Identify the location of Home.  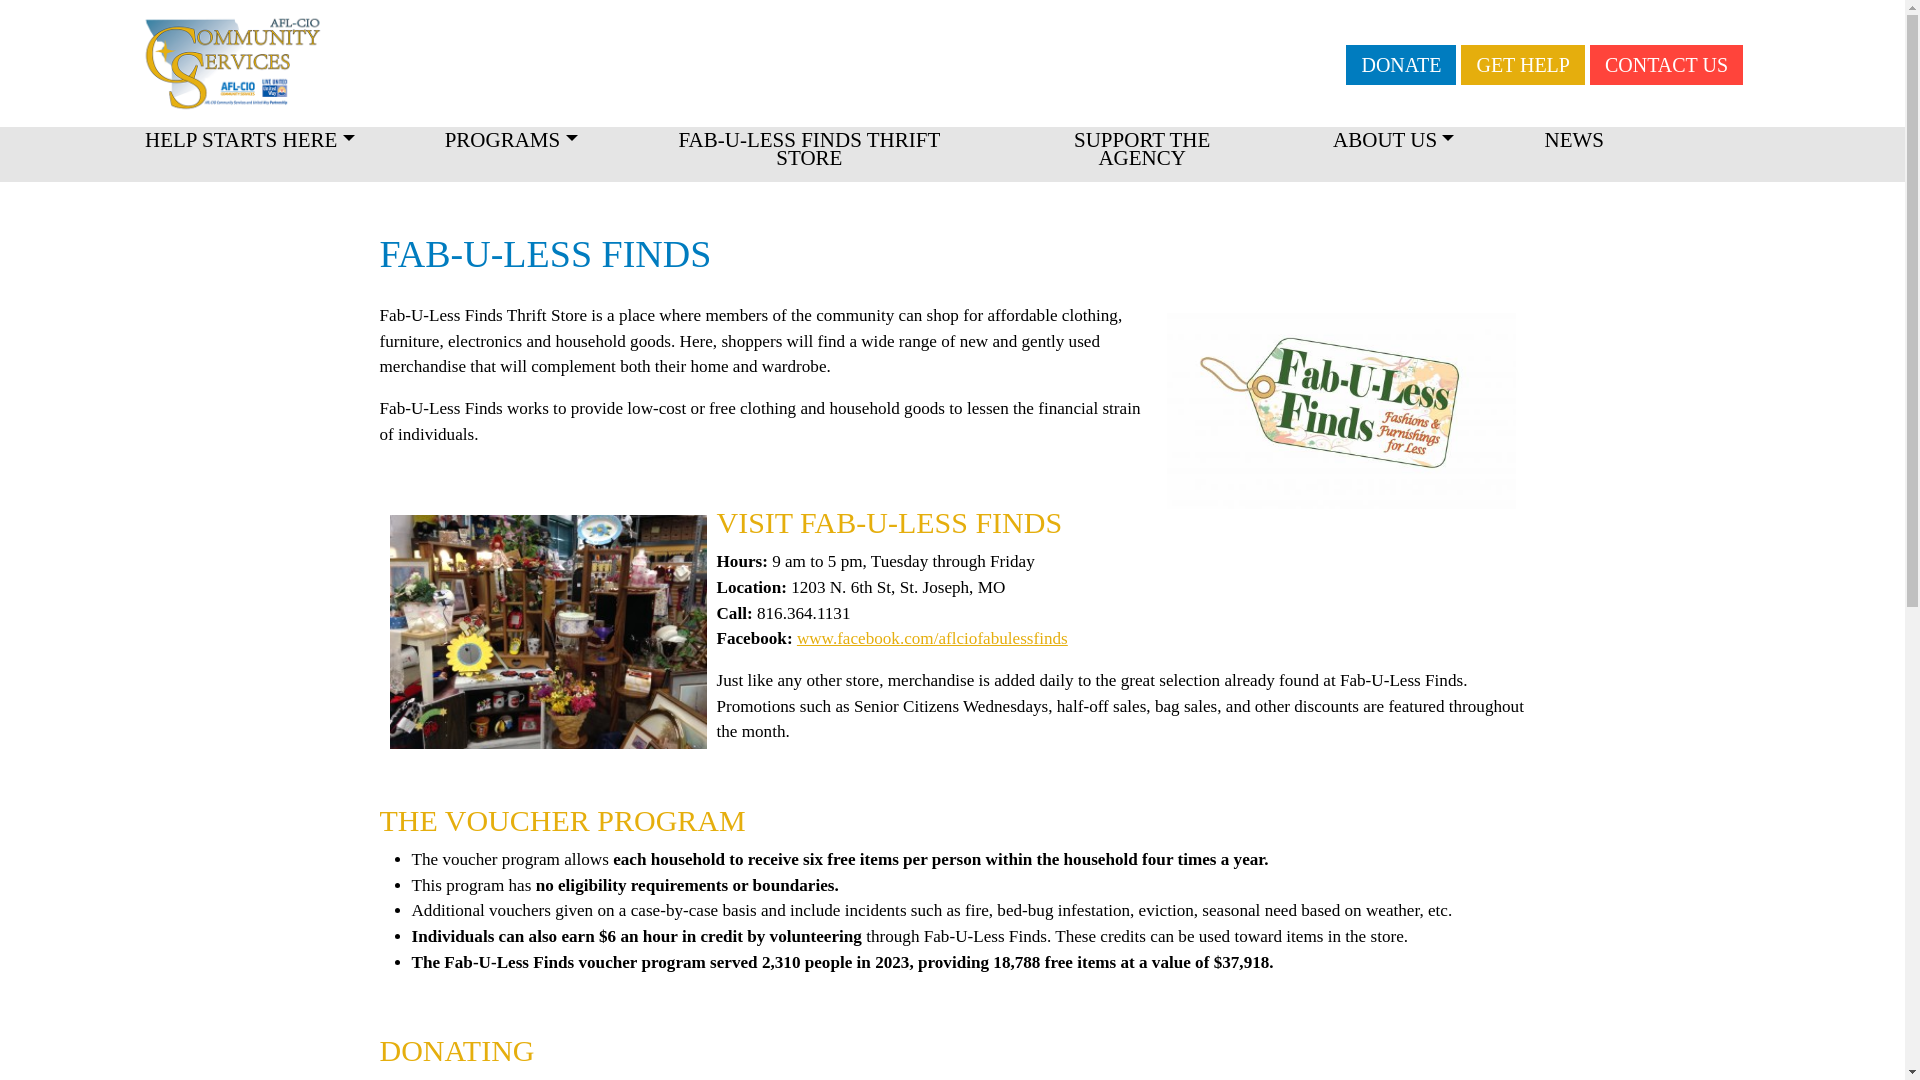
(379, 62).